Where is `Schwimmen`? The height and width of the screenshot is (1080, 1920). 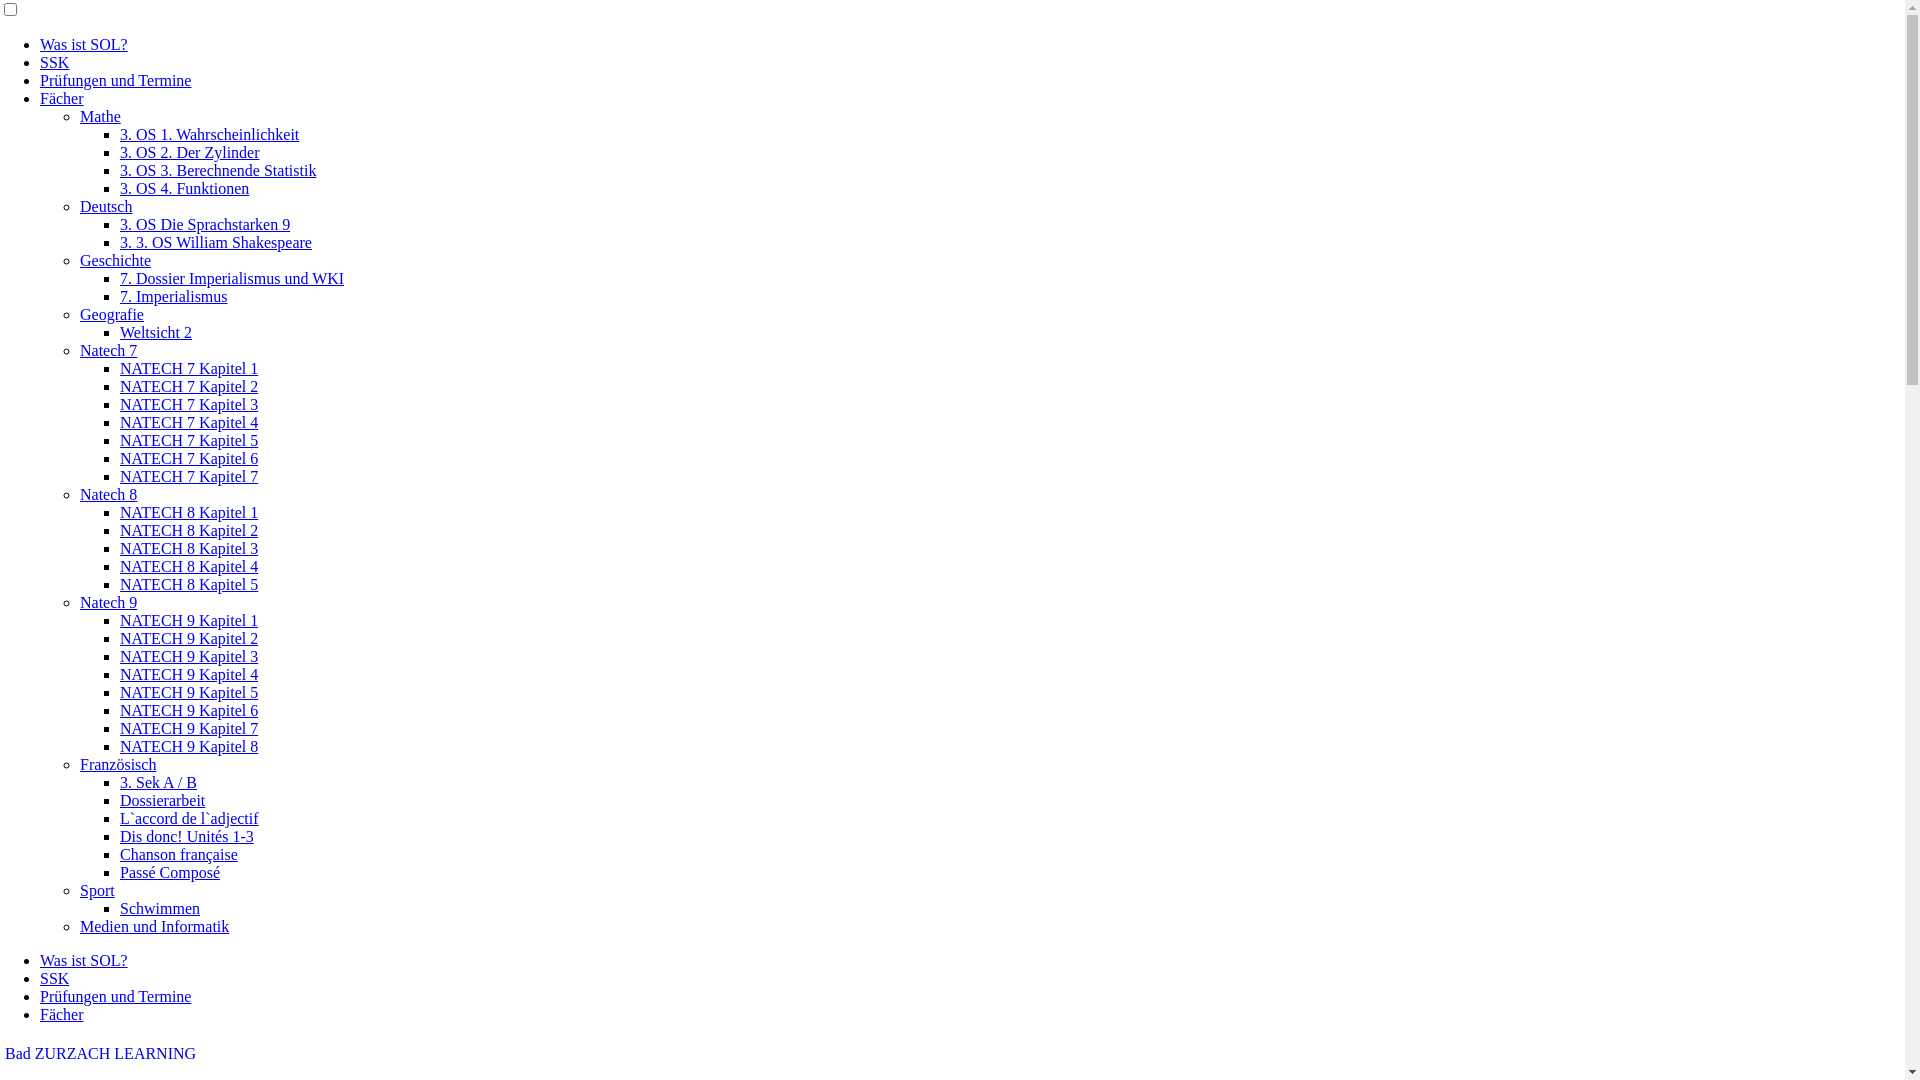
Schwimmen is located at coordinates (160, 908).